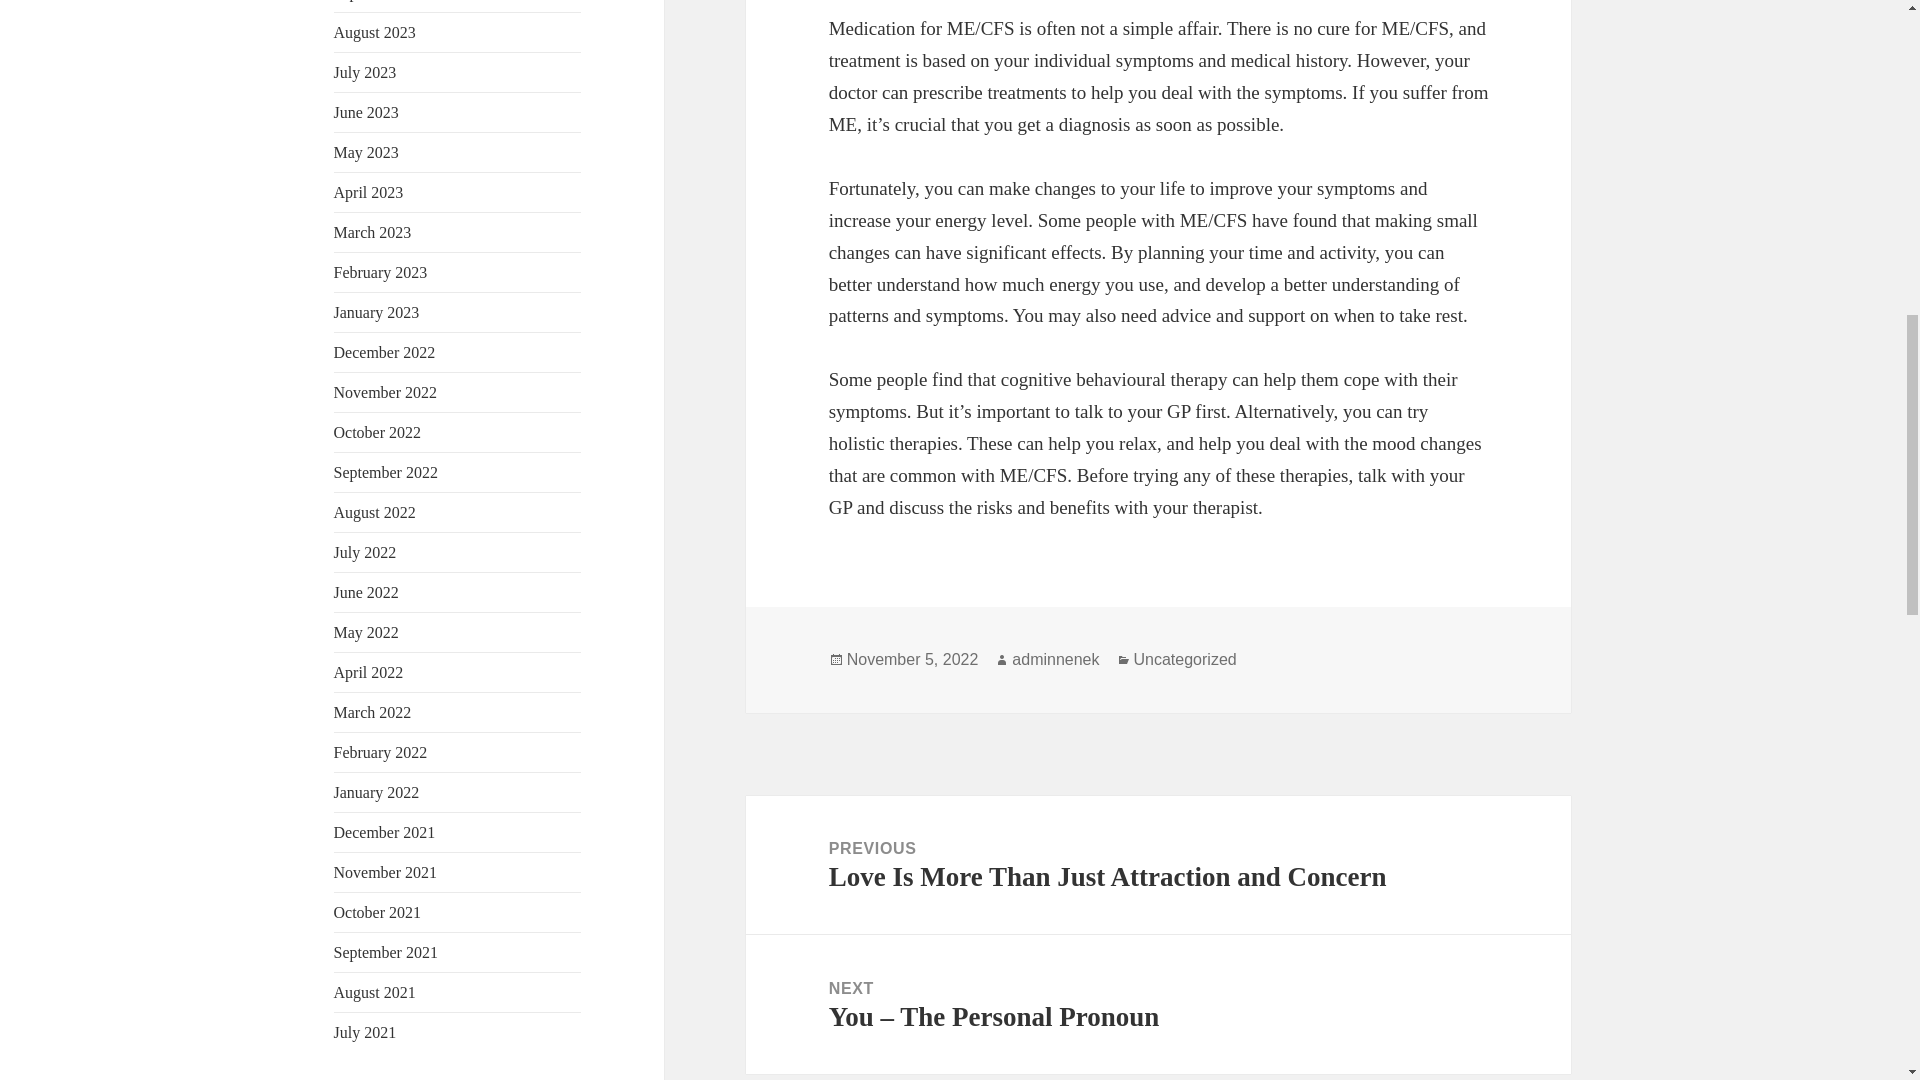  What do you see at coordinates (373, 712) in the screenshot?
I see `March 2022` at bounding box center [373, 712].